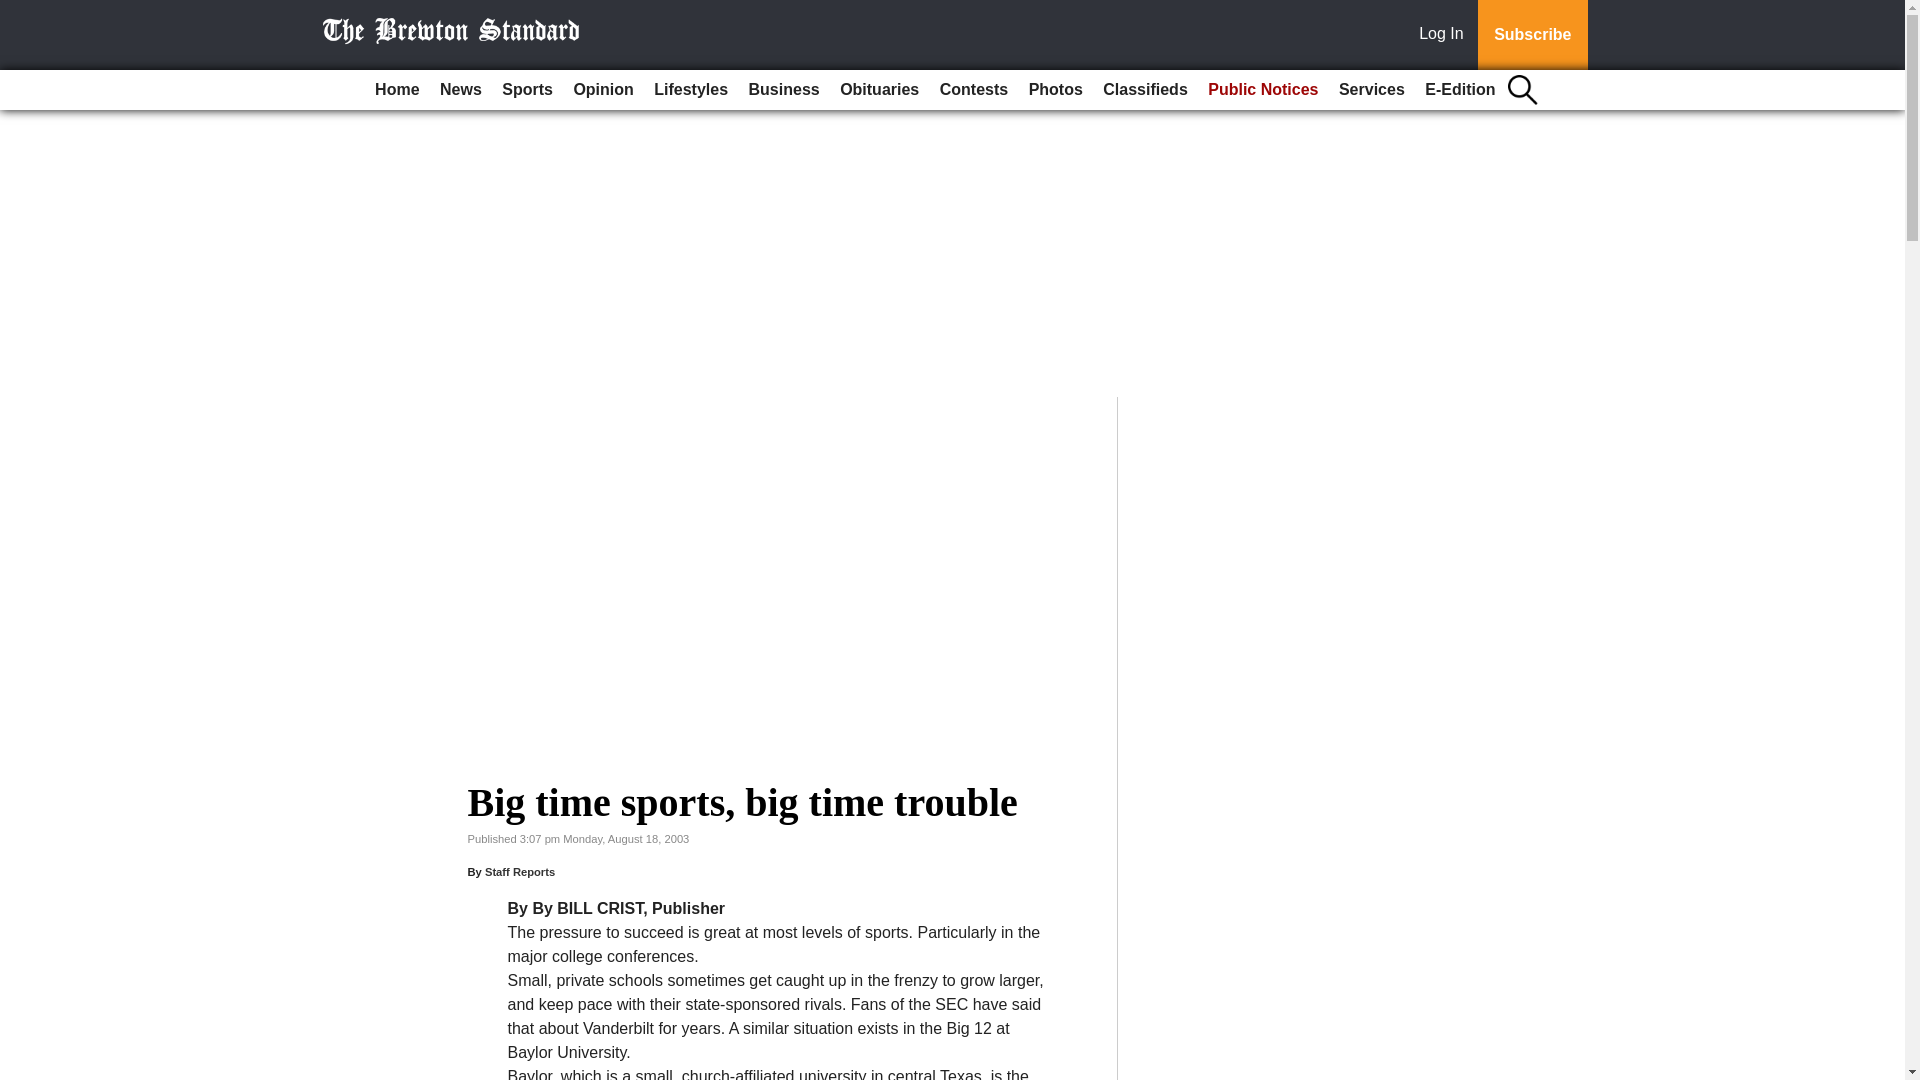 The height and width of the screenshot is (1080, 1920). What do you see at coordinates (460, 90) in the screenshot?
I see `News` at bounding box center [460, 90].